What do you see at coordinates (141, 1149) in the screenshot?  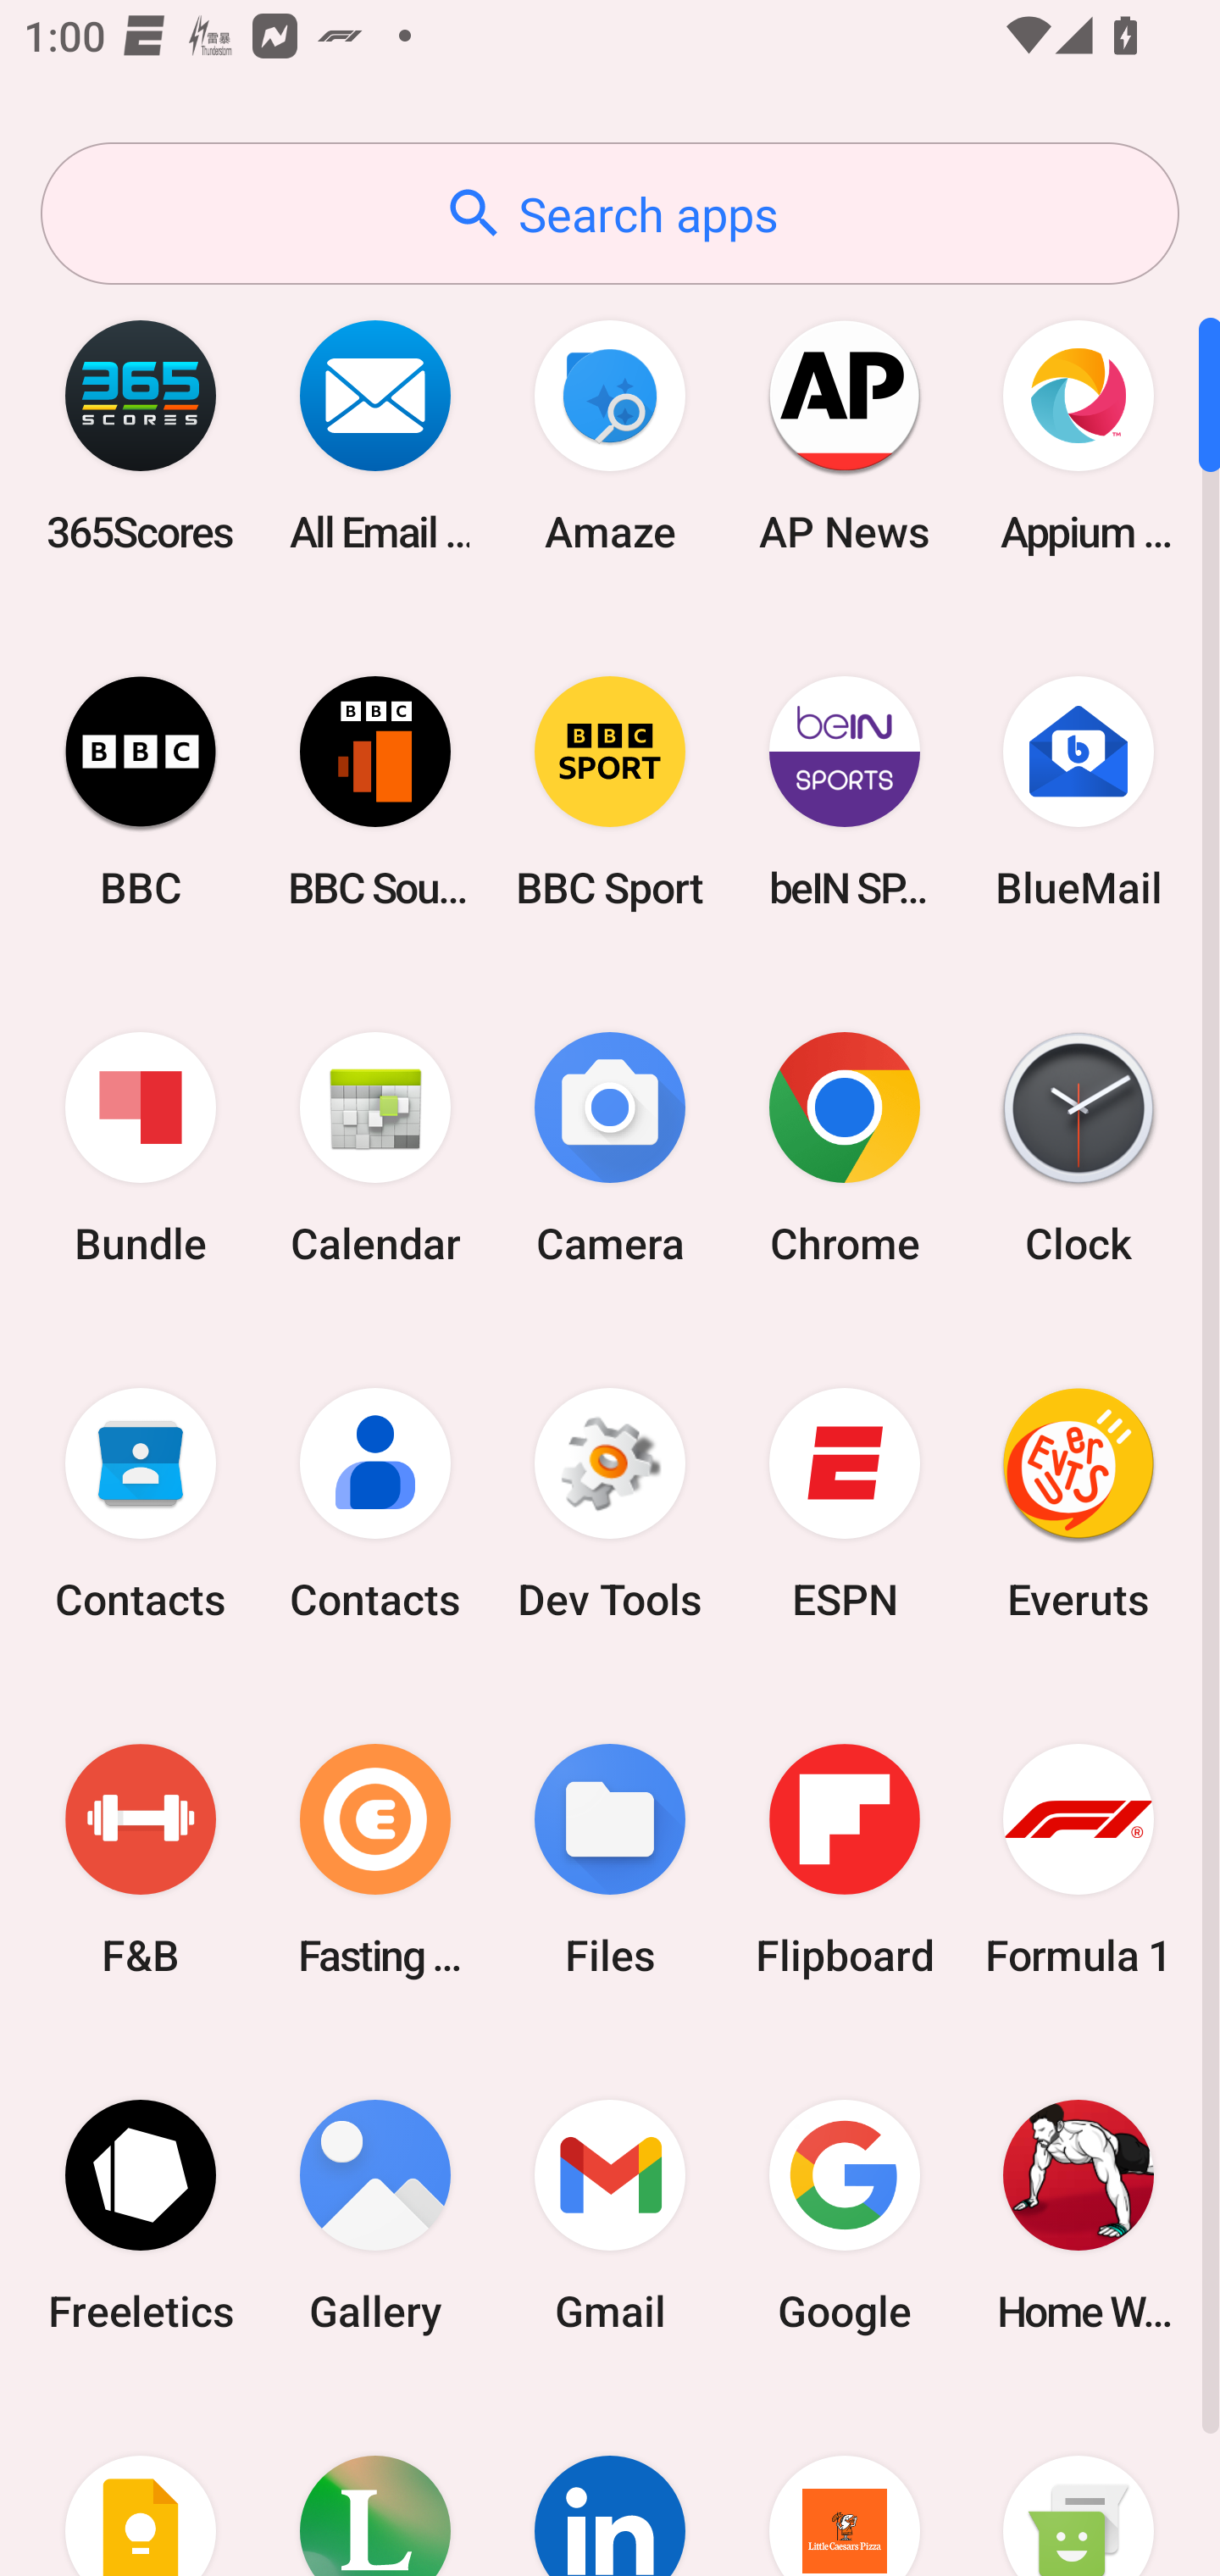 I see `Bundle` at bounding box center [141, 1149].